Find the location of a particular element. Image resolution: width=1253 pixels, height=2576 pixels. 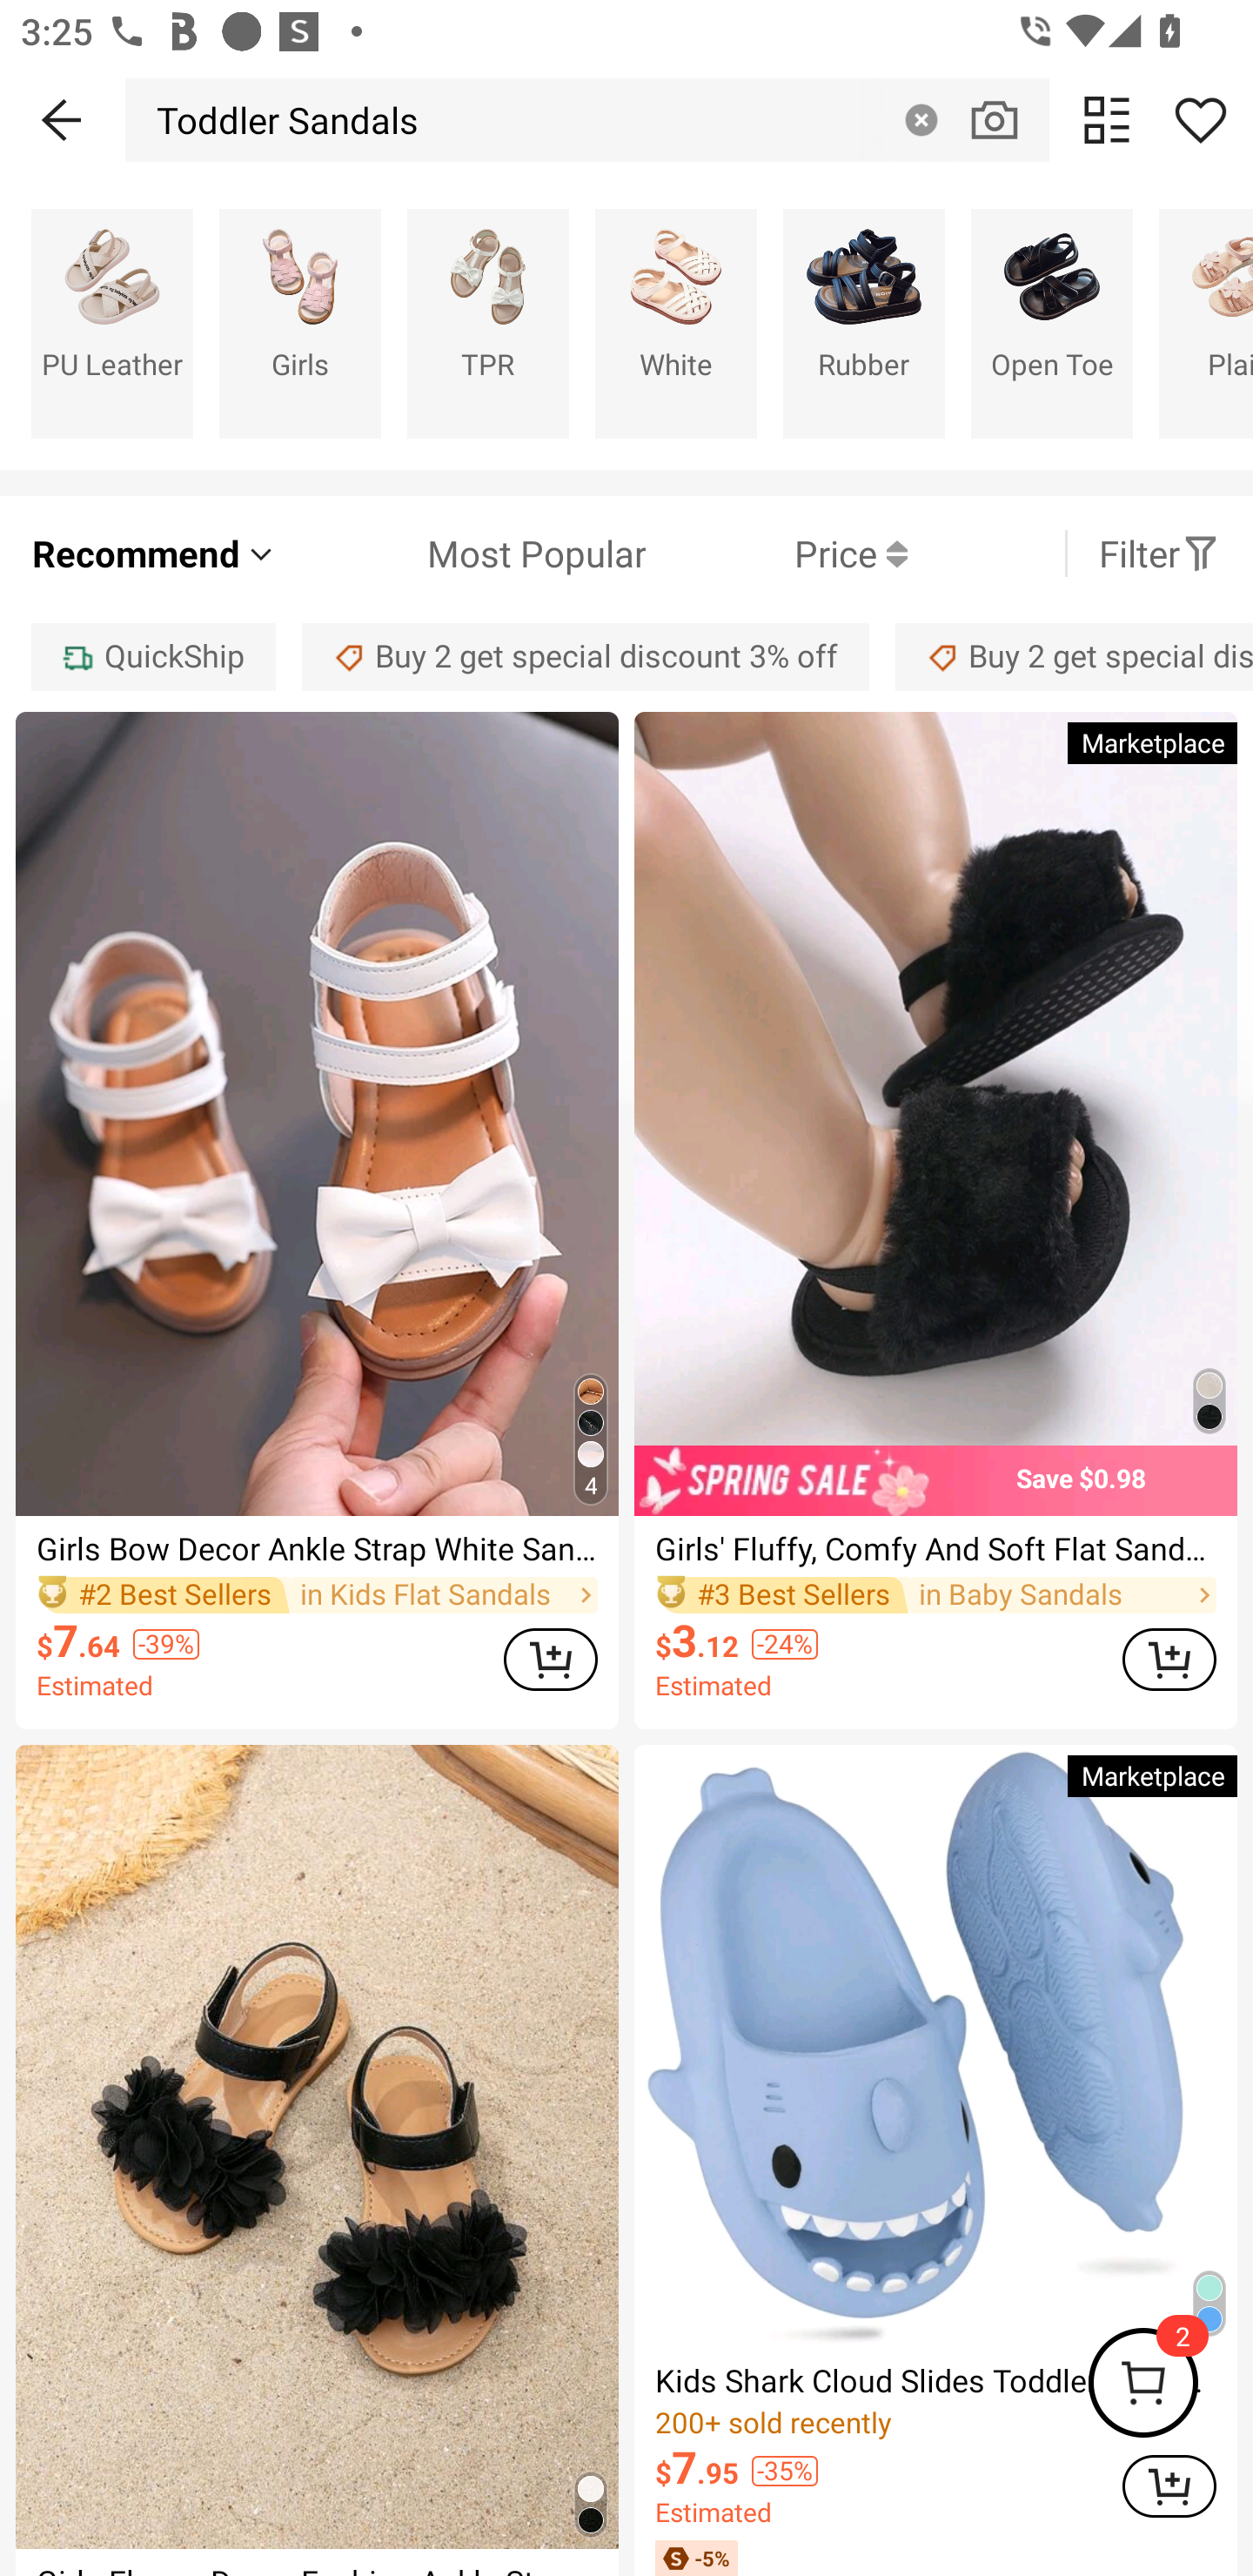

Girls is located at coordinates (299, 323).